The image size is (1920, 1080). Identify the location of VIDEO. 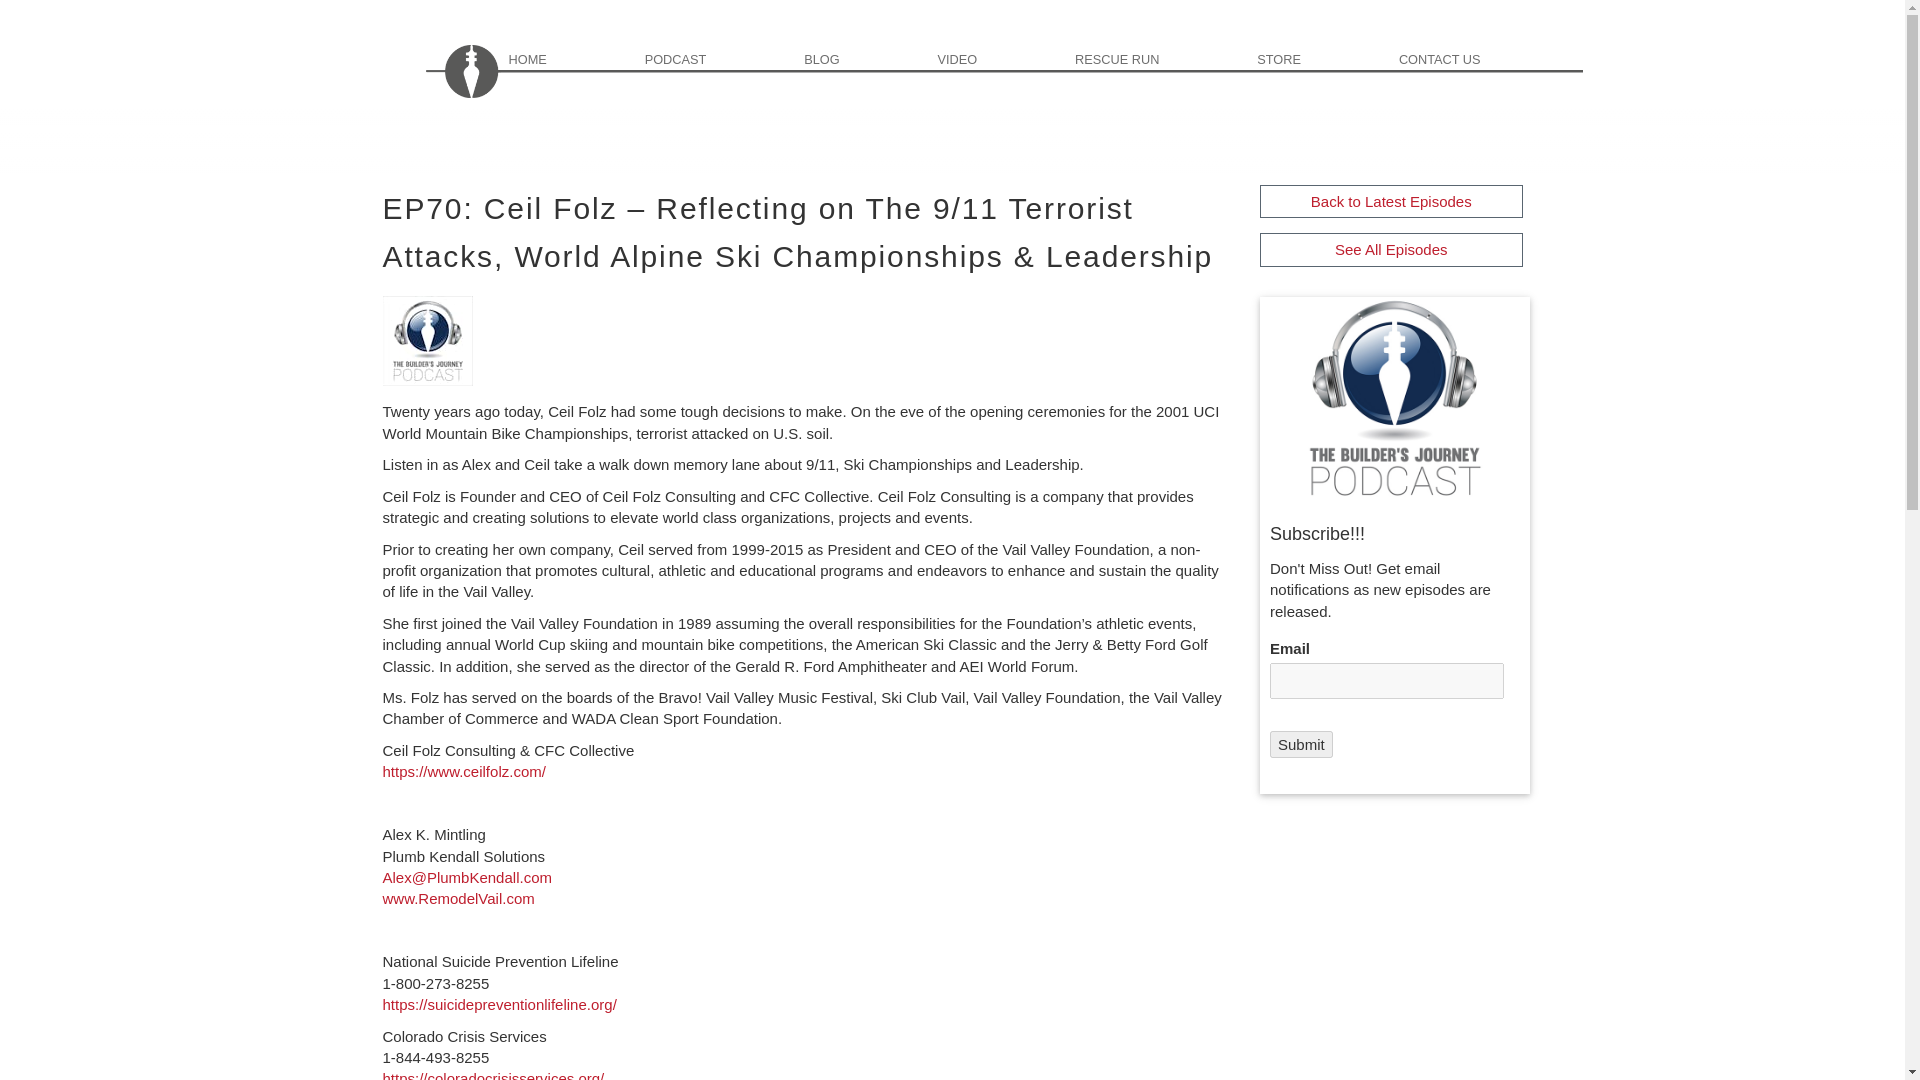
(1000, 57).